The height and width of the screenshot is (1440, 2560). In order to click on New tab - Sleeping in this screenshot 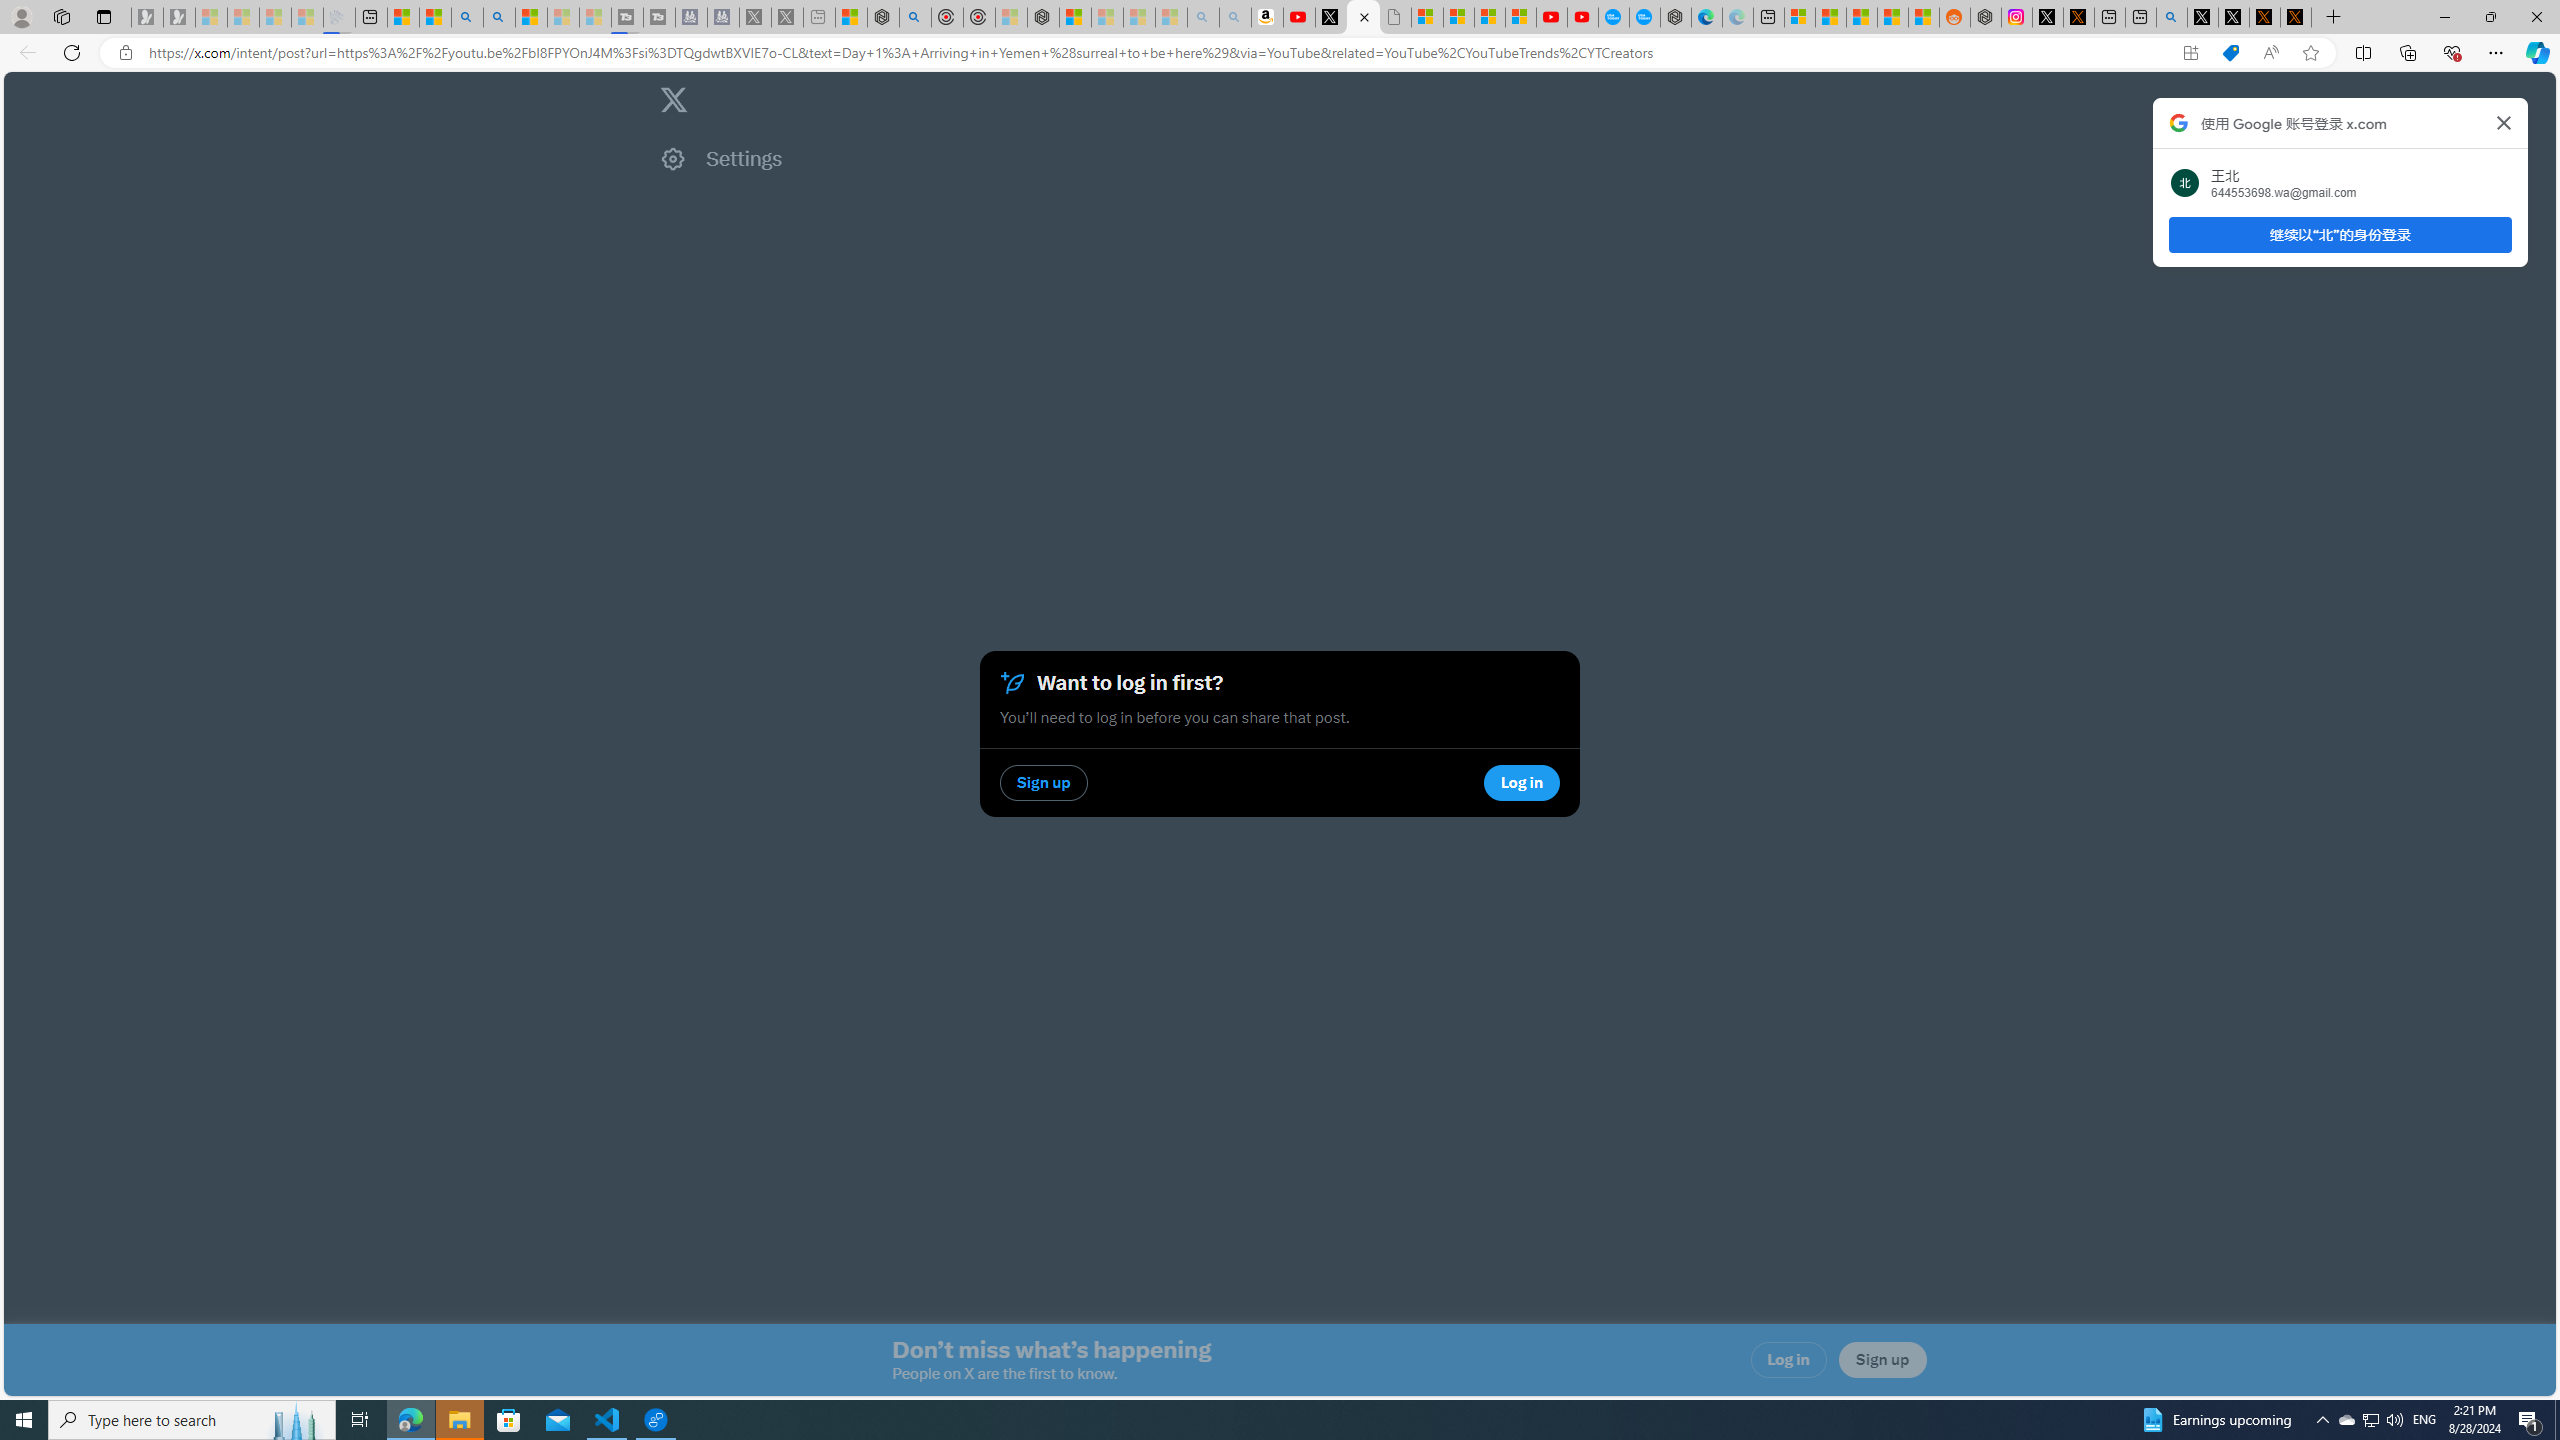, I will do `click(820, 17)`.